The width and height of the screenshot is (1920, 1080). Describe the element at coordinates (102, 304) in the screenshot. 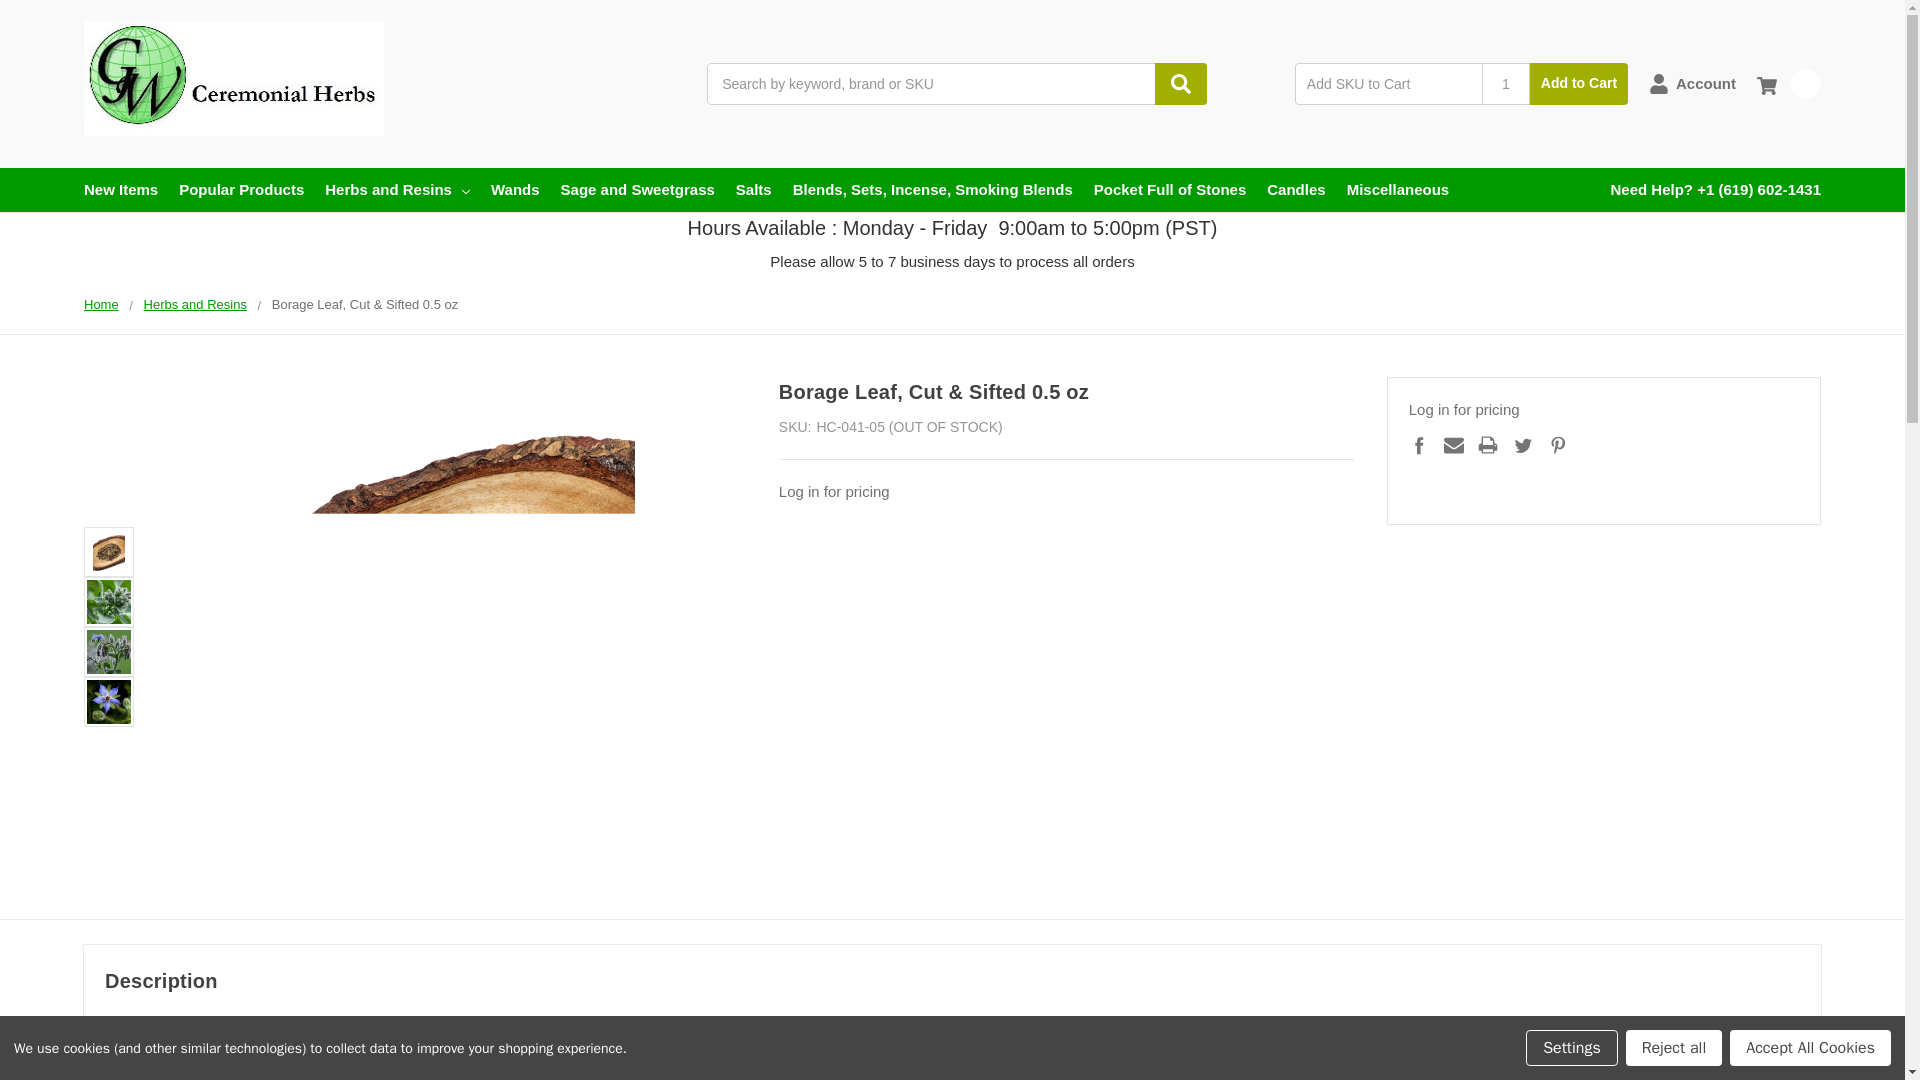

I see `Home` at that location.